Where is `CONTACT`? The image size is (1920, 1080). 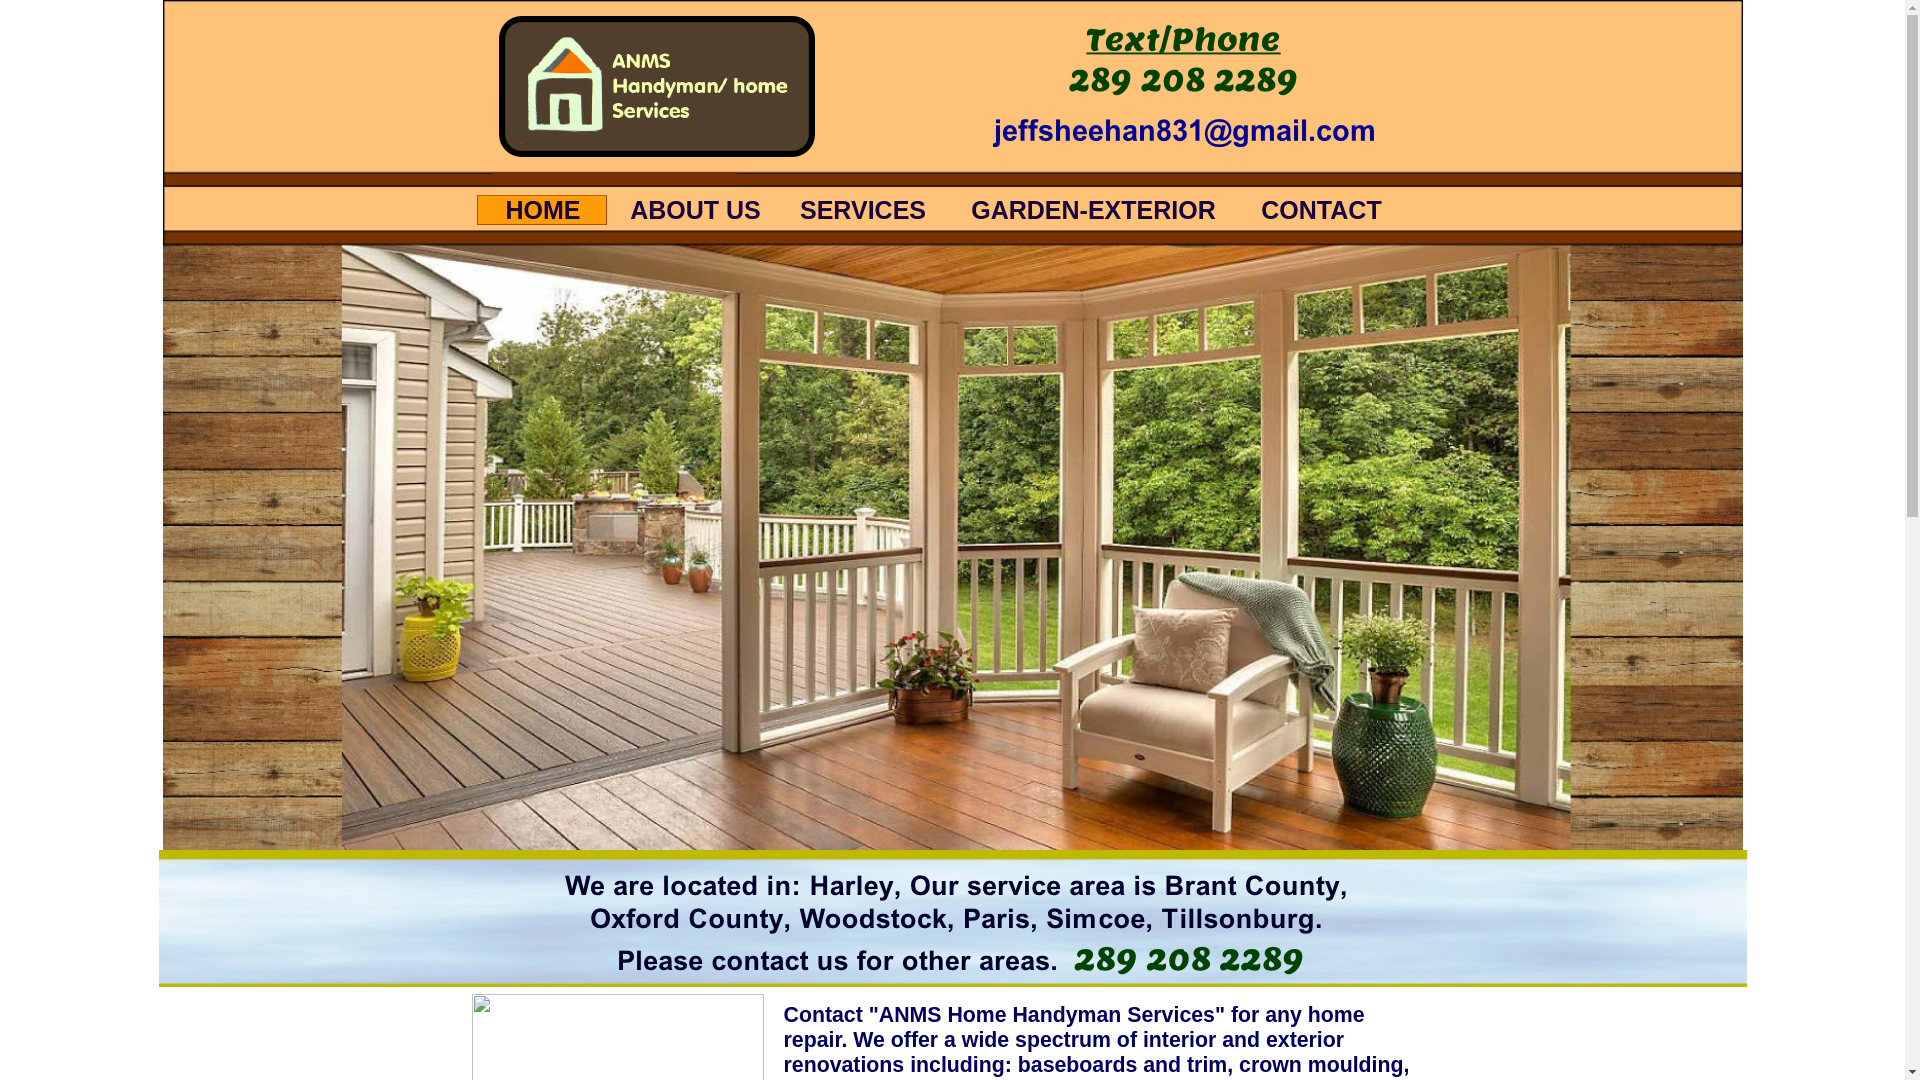
CONTACT is located at coordinates (1320, 210).